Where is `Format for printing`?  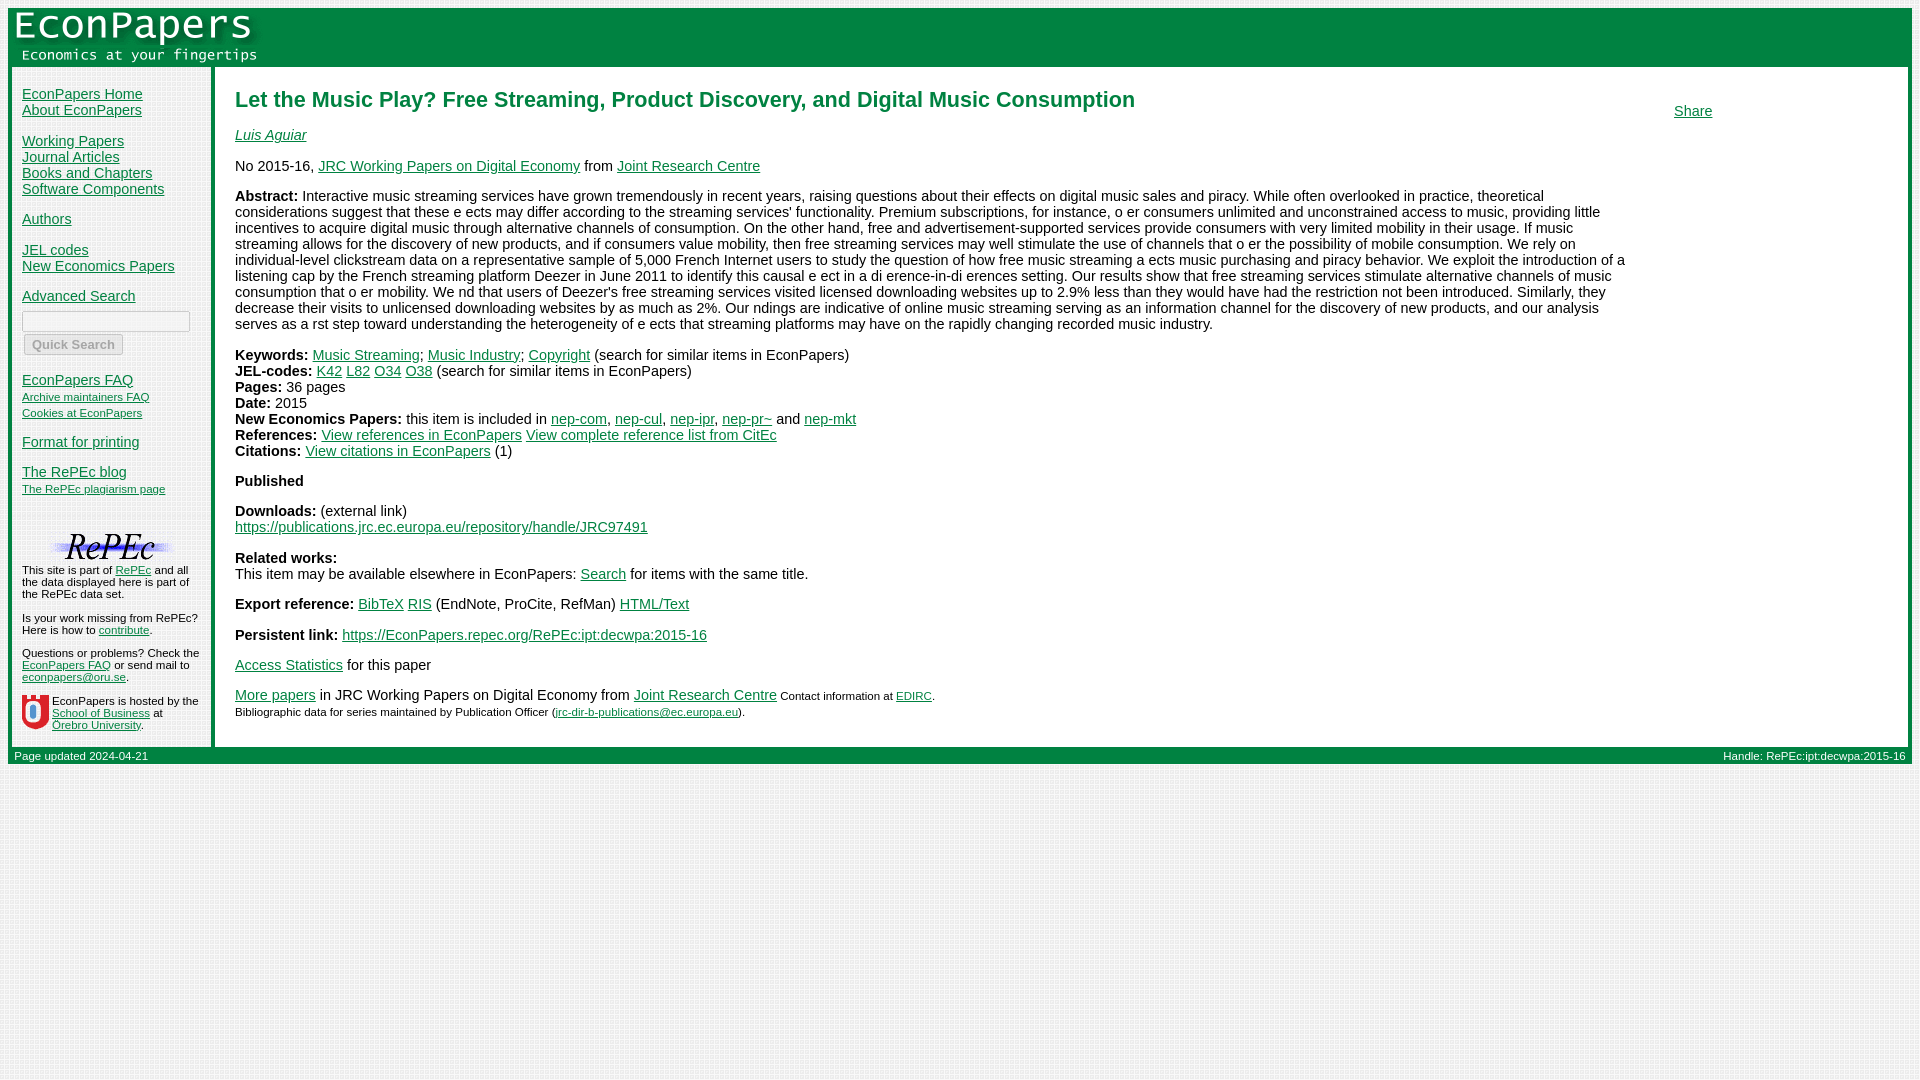
Format for printing is located at coordinates (80, 442).